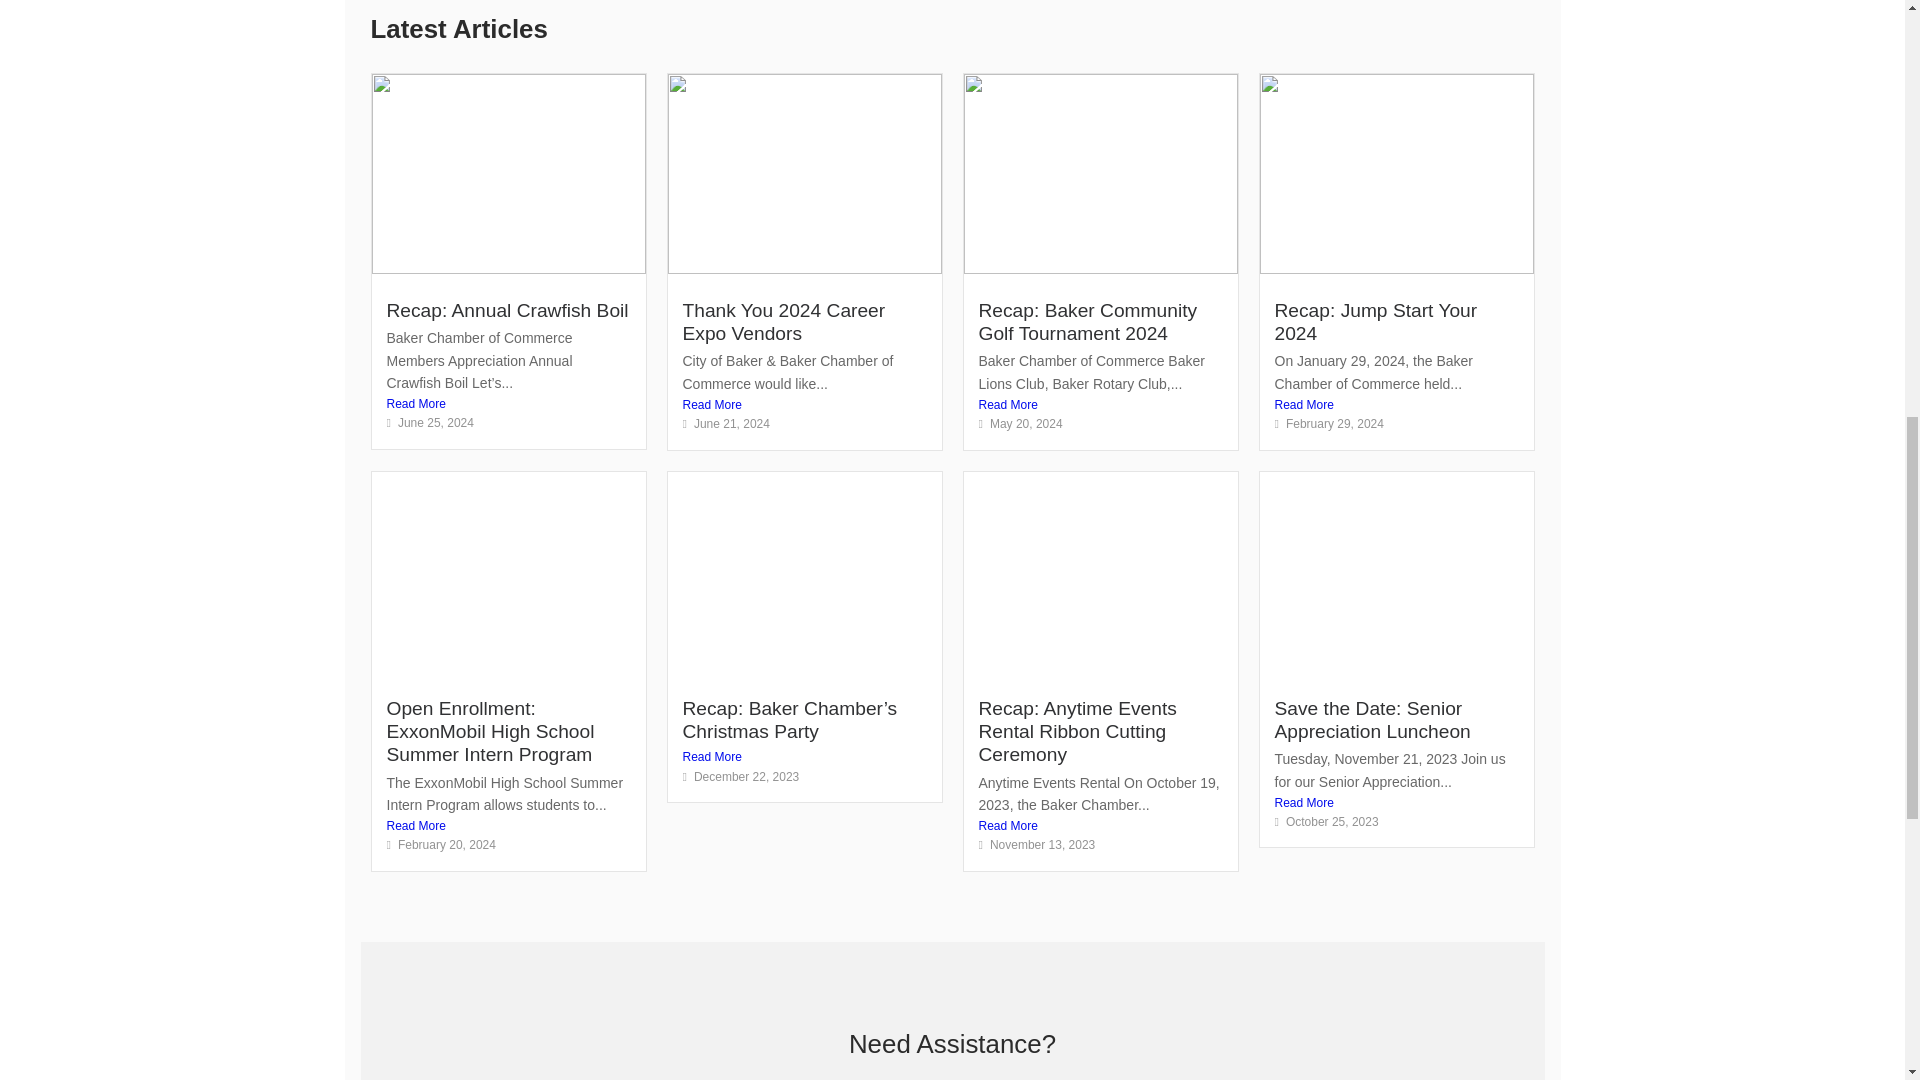 Image resolution: width=1920 pixels, height=1080 pixels. I want to click on Read More, so click(507, 404).